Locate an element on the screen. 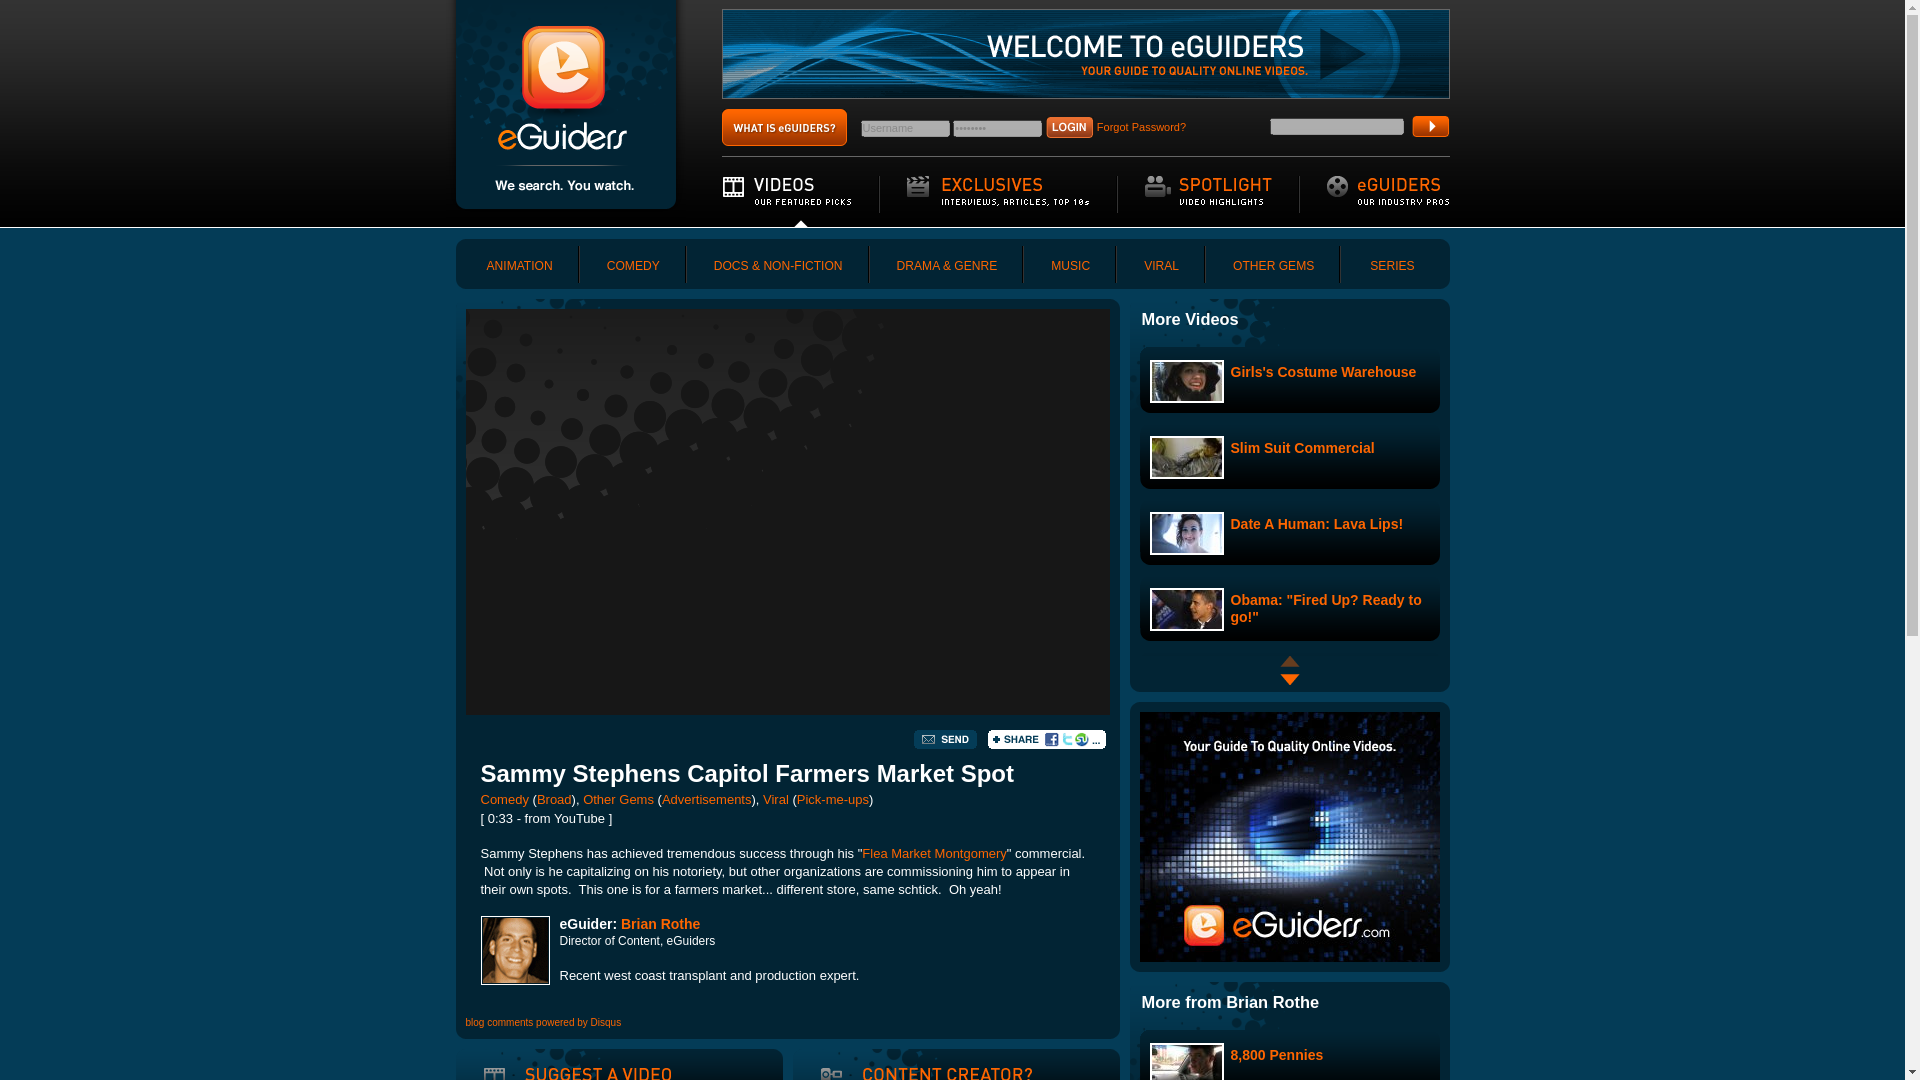 The height and width of the screenshot is (1080, 1920). Password is located at coordinates (997, 128).